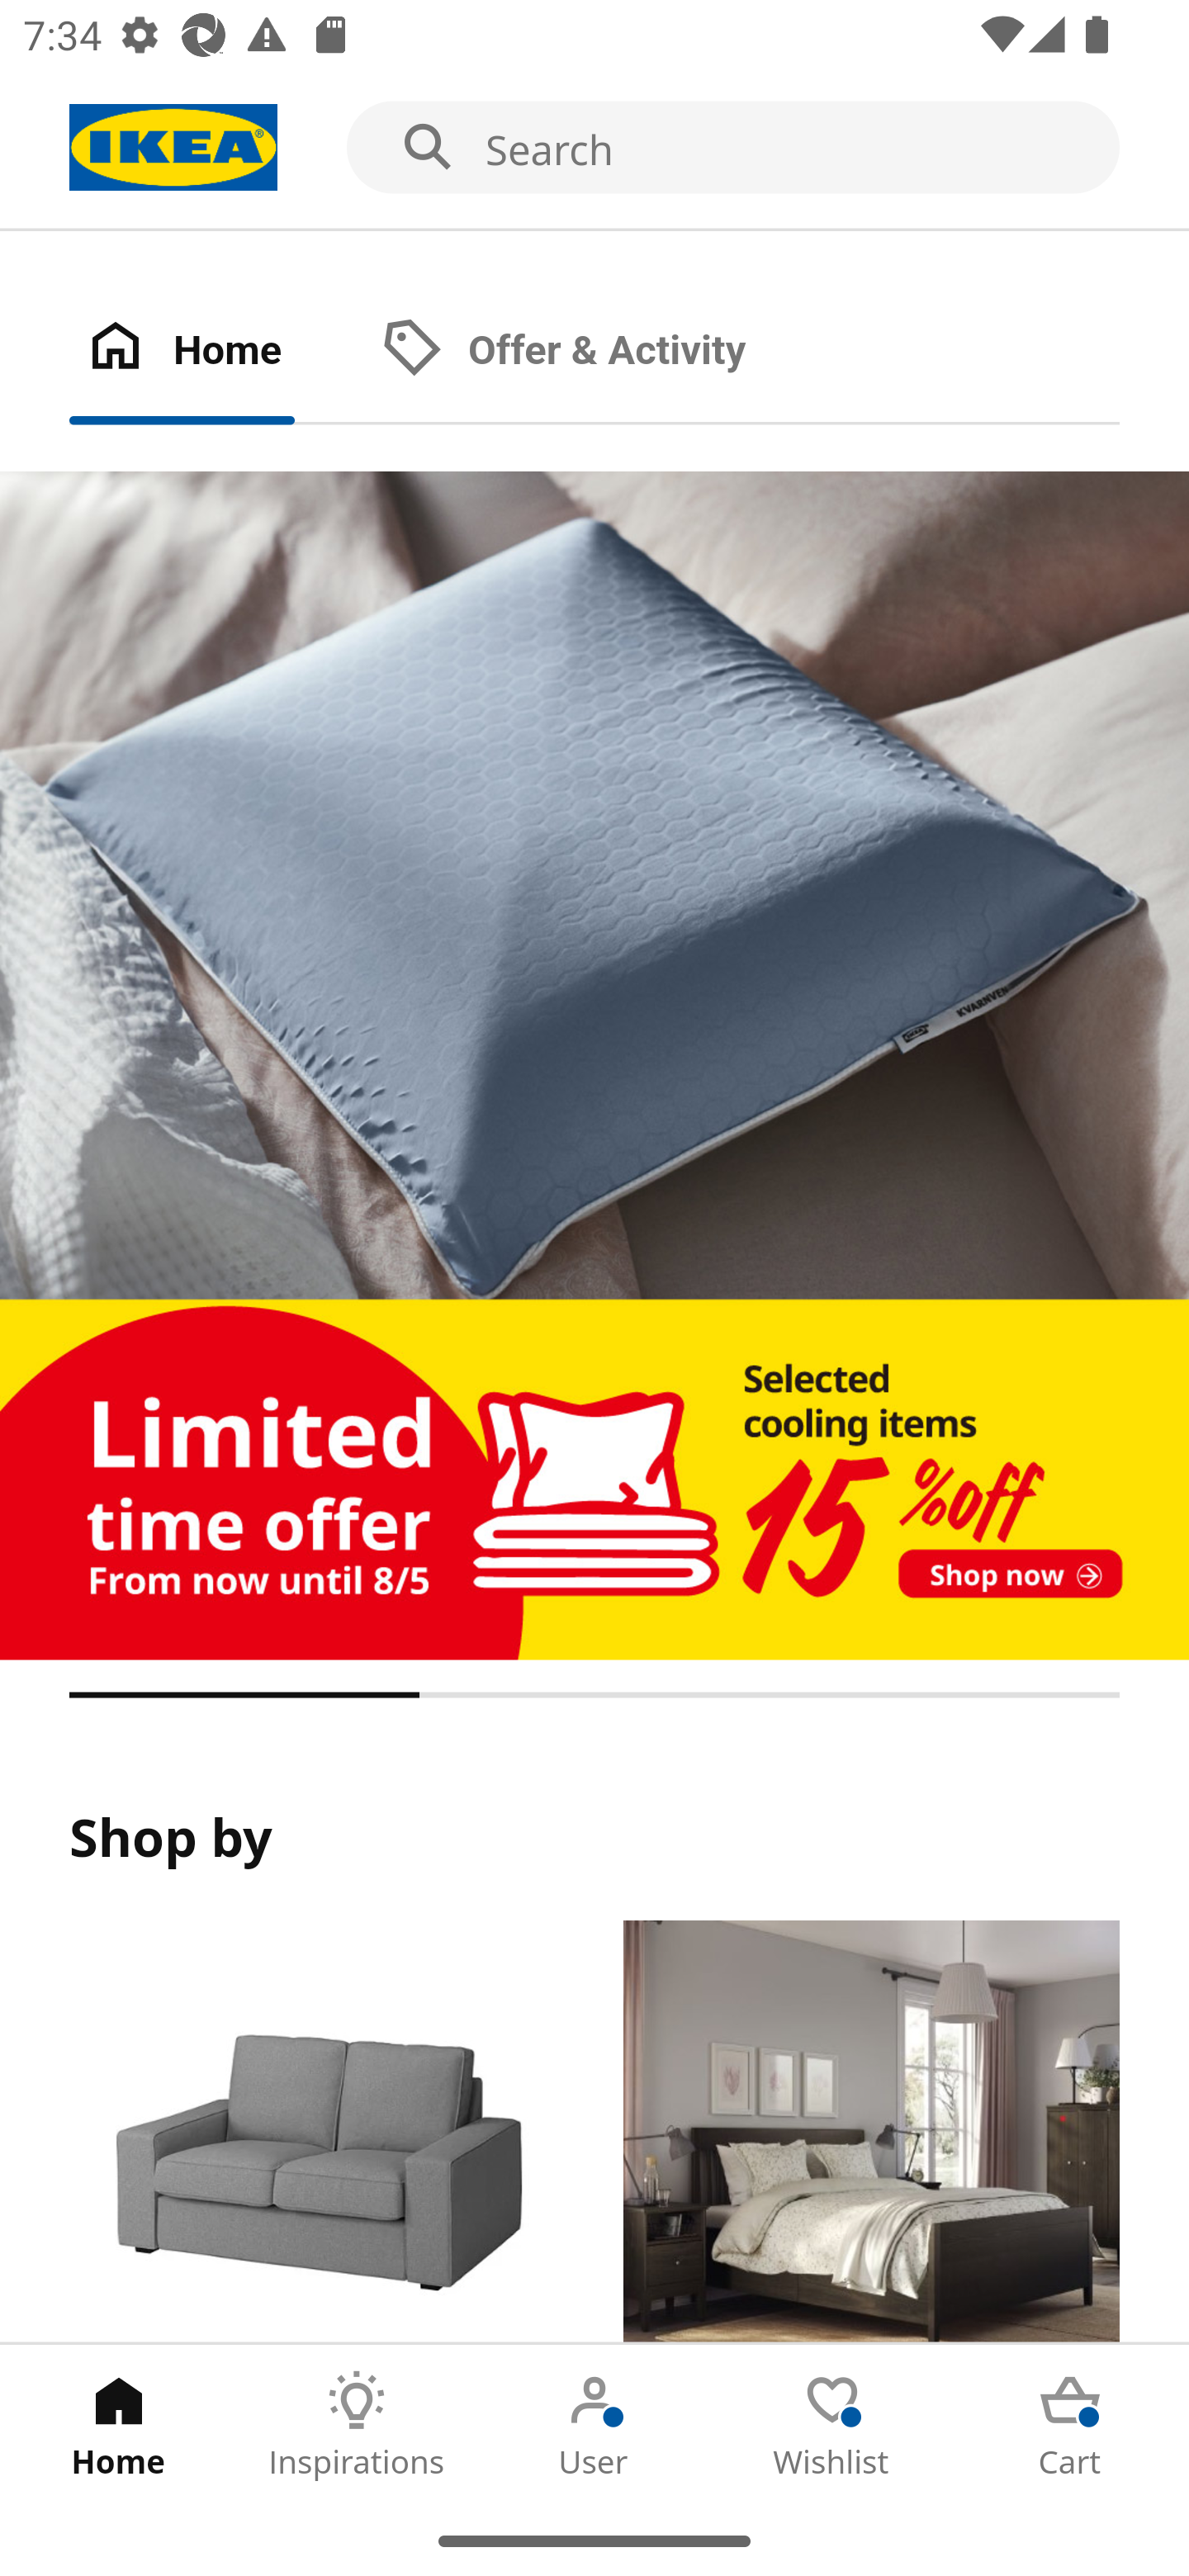  I want to click on User
Tab 3 of 5, so click(594, 2425).